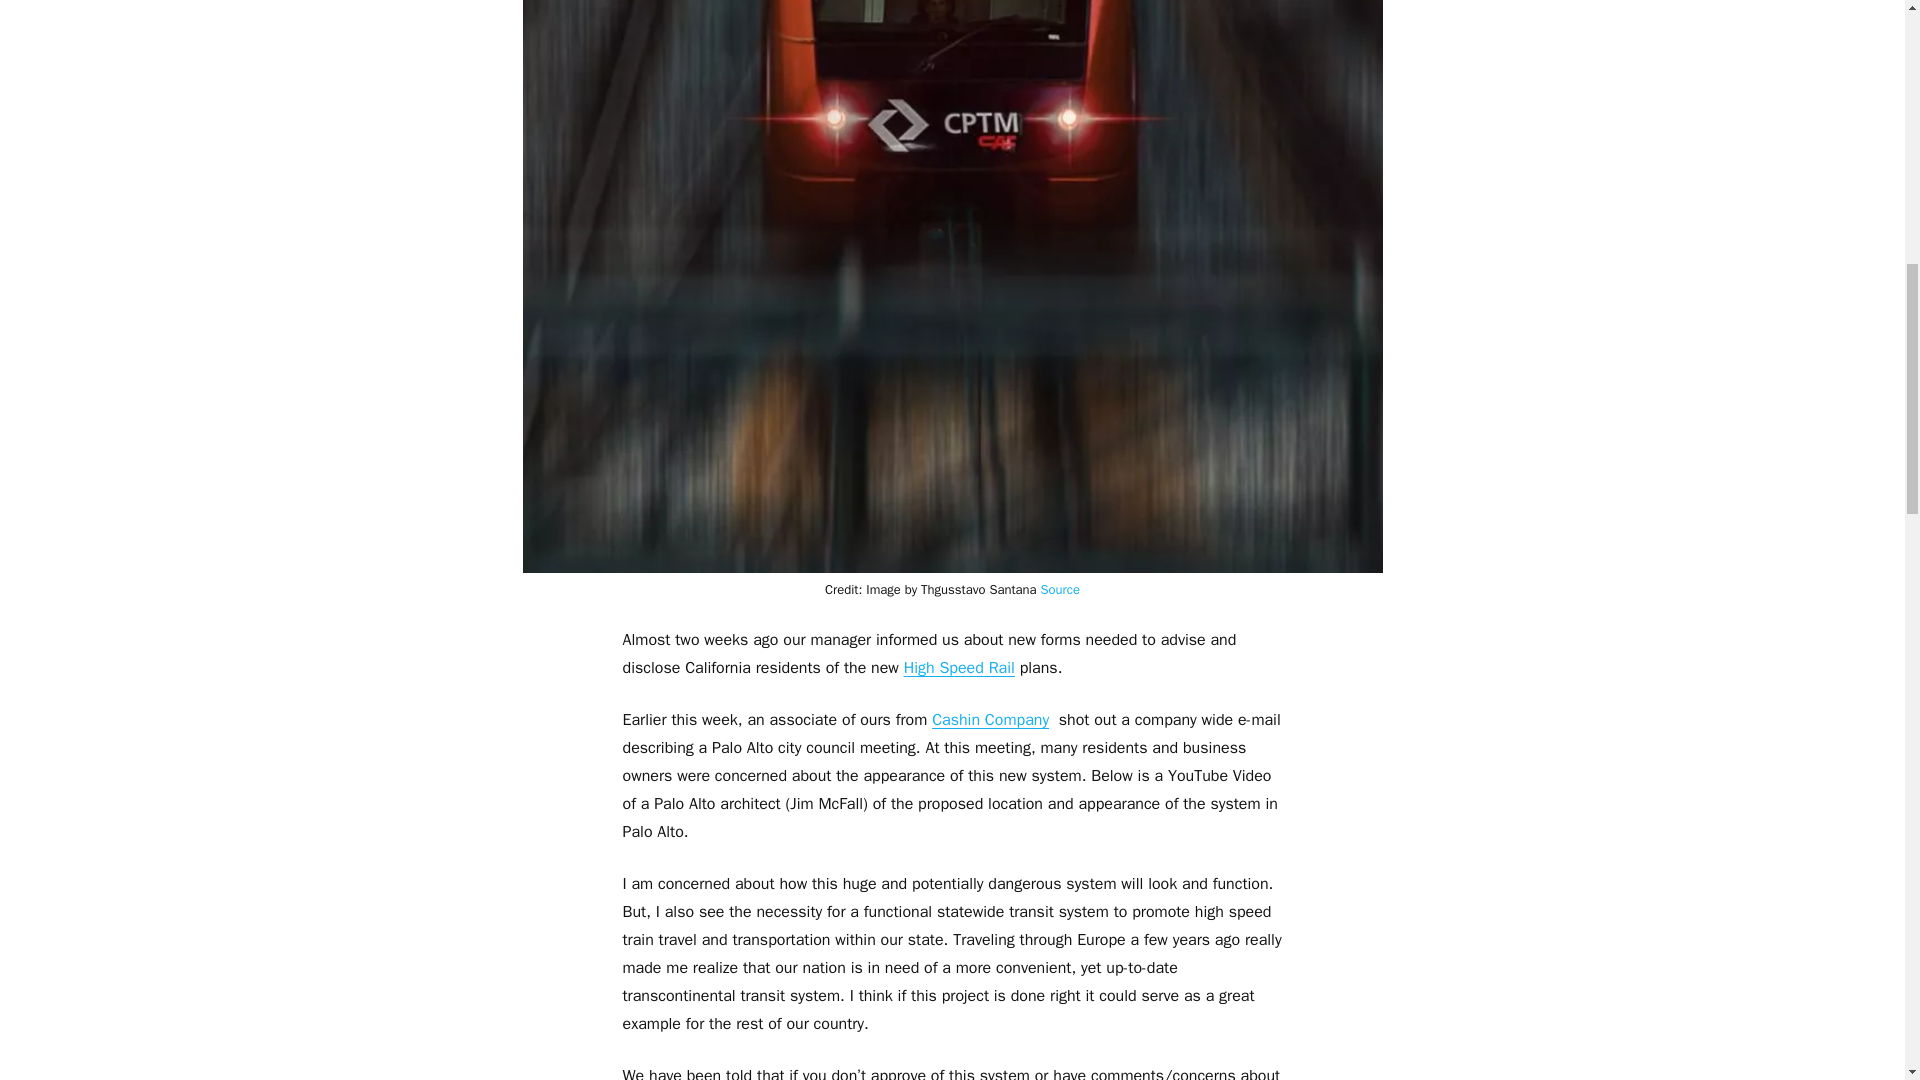  Describe the element at coordinates (1060, 590) in the screenshot. I see `Source` at that location.